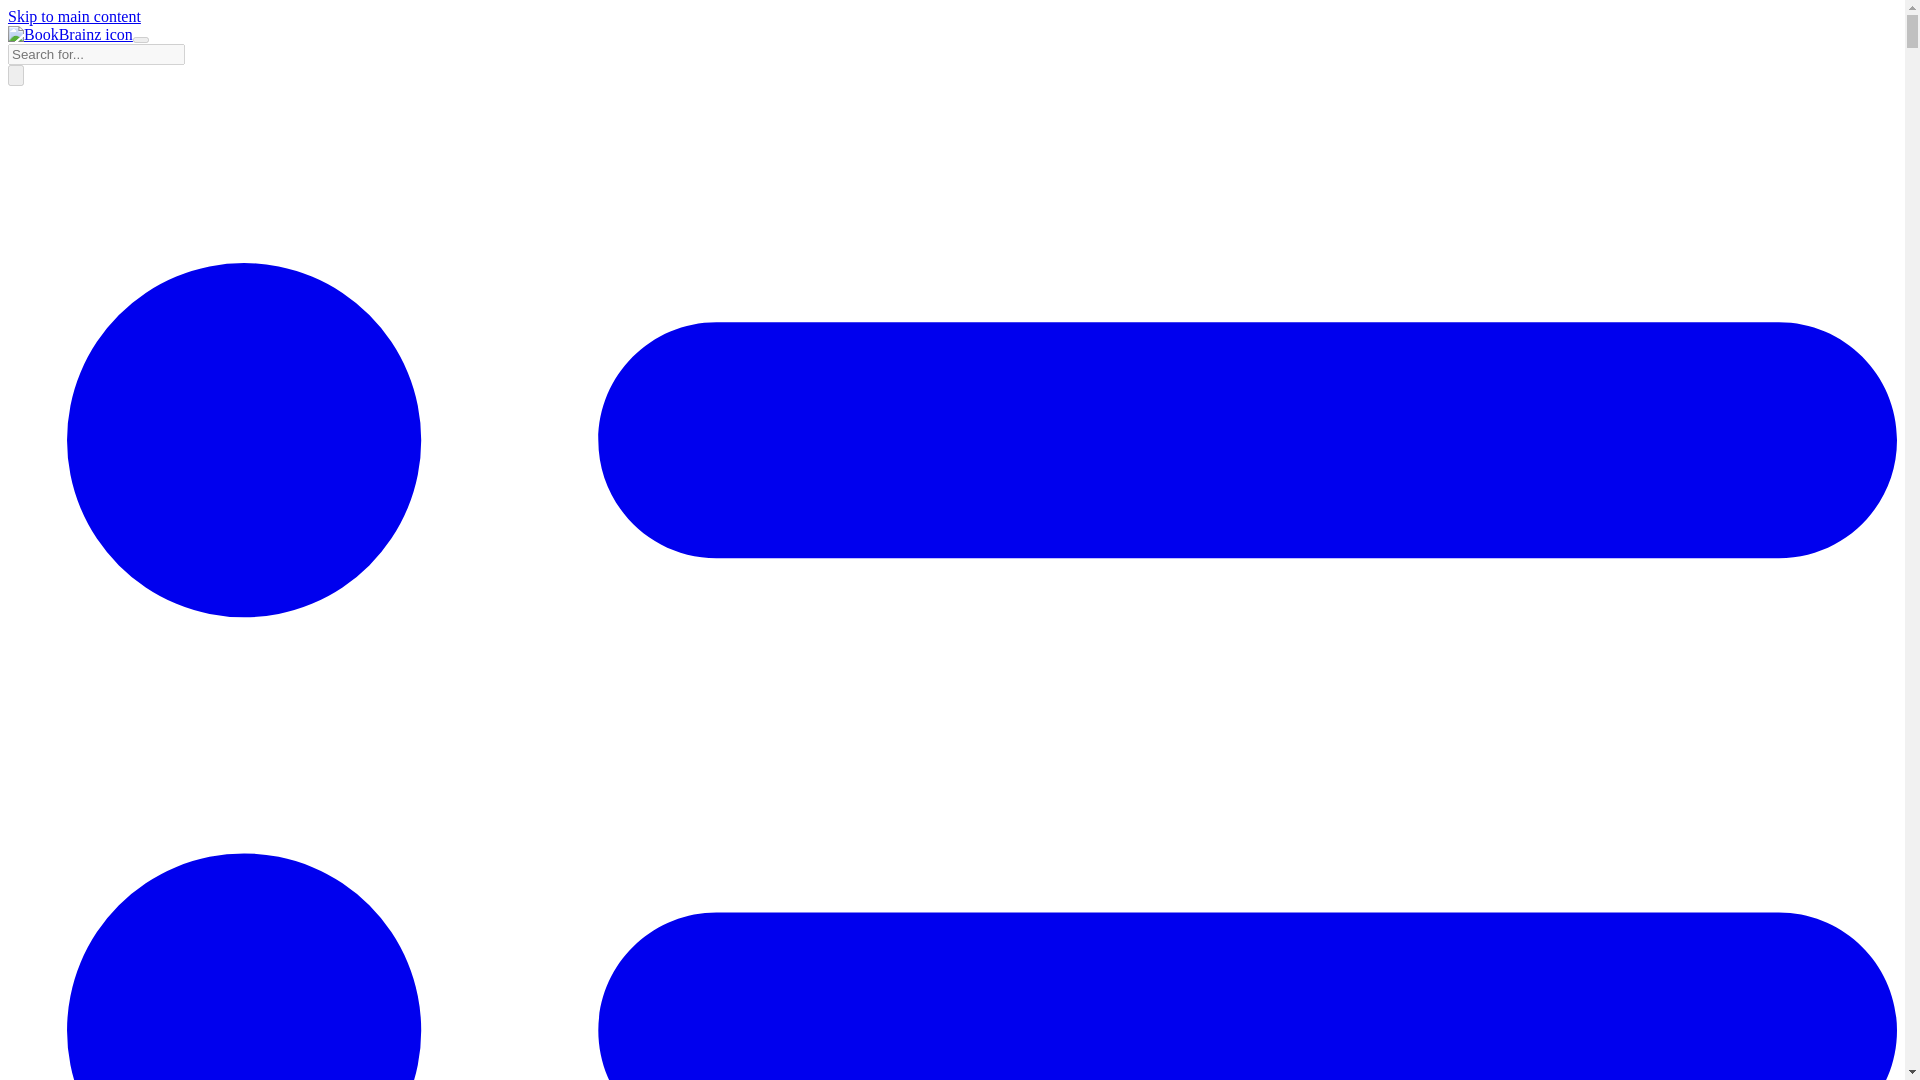 Image resolution: width=1920 pixels, height=1080 pixels. What do you see at coordinates (70, 34) in the screenshot?
I see `BookBrainz` at bounding box center [70, 34].